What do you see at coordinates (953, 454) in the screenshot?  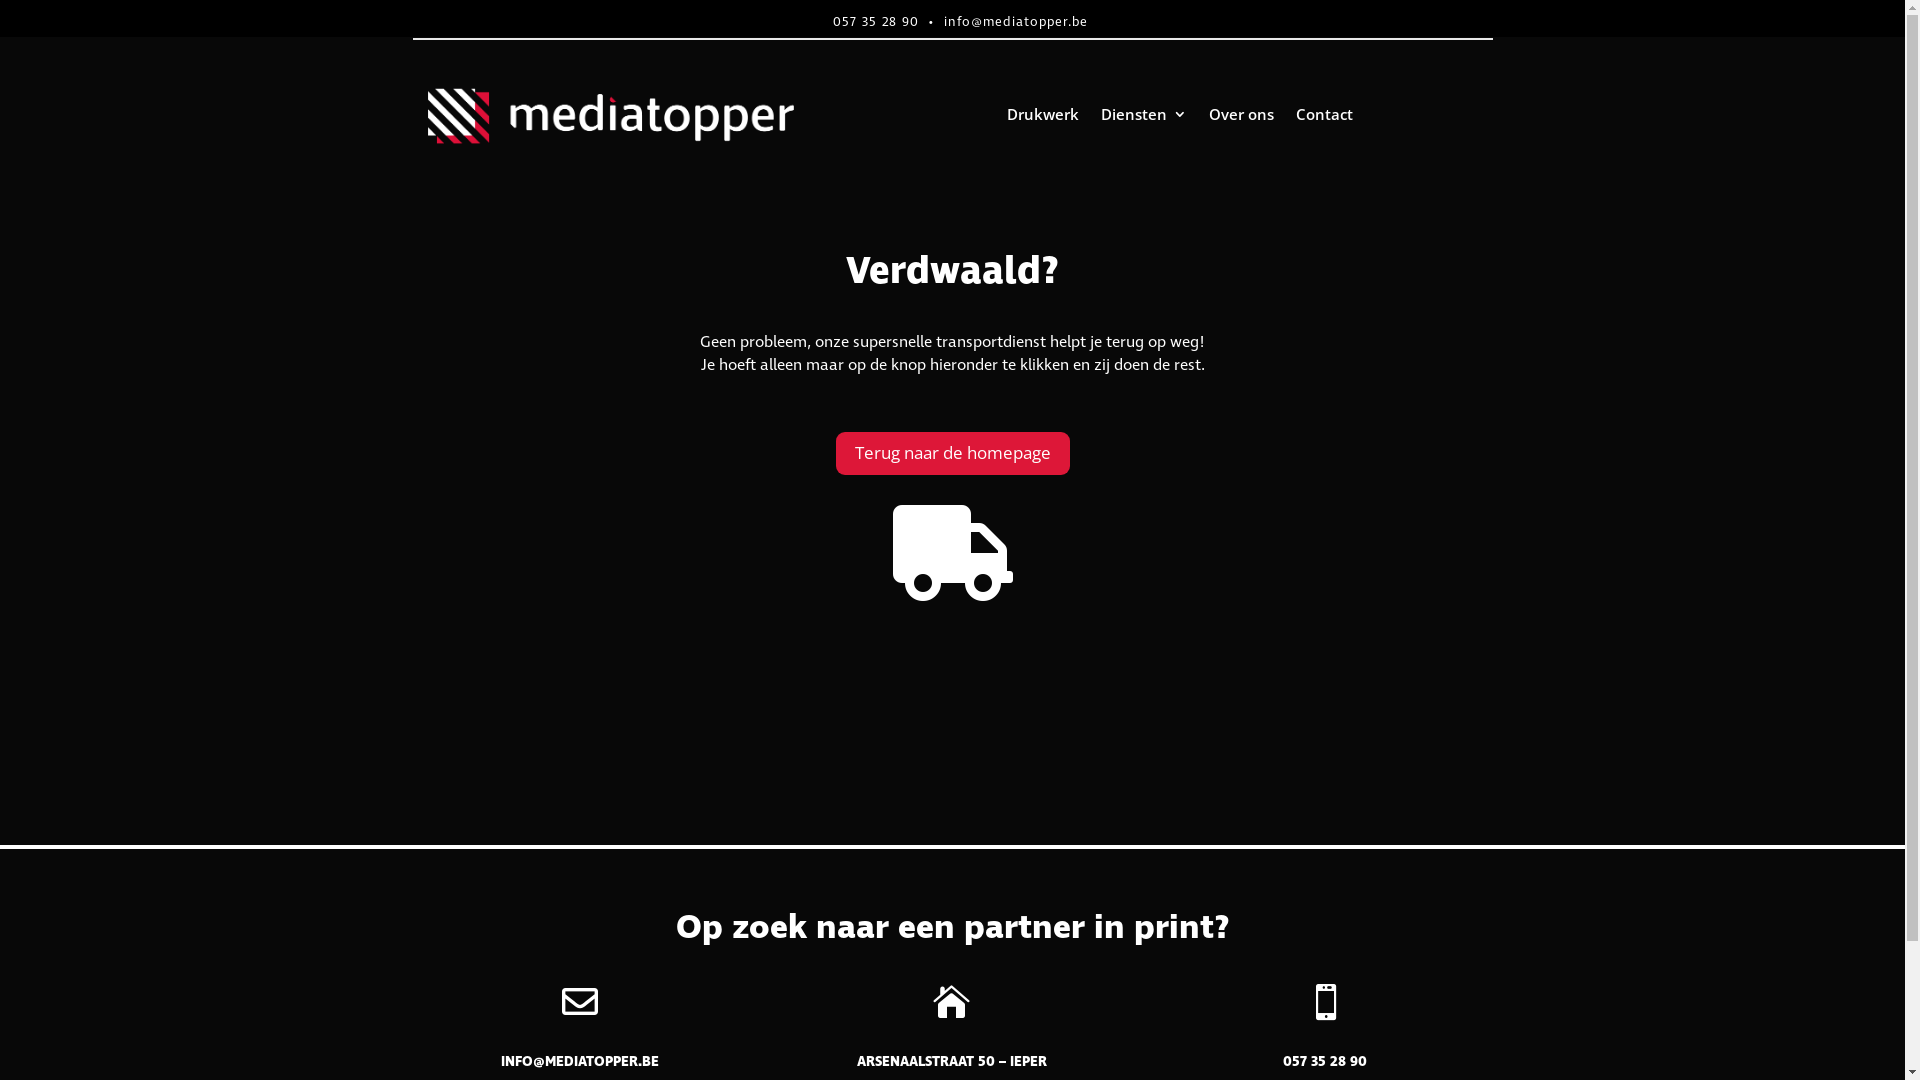 I see `Terug naar de homepage` at bounding box center [953, 454].